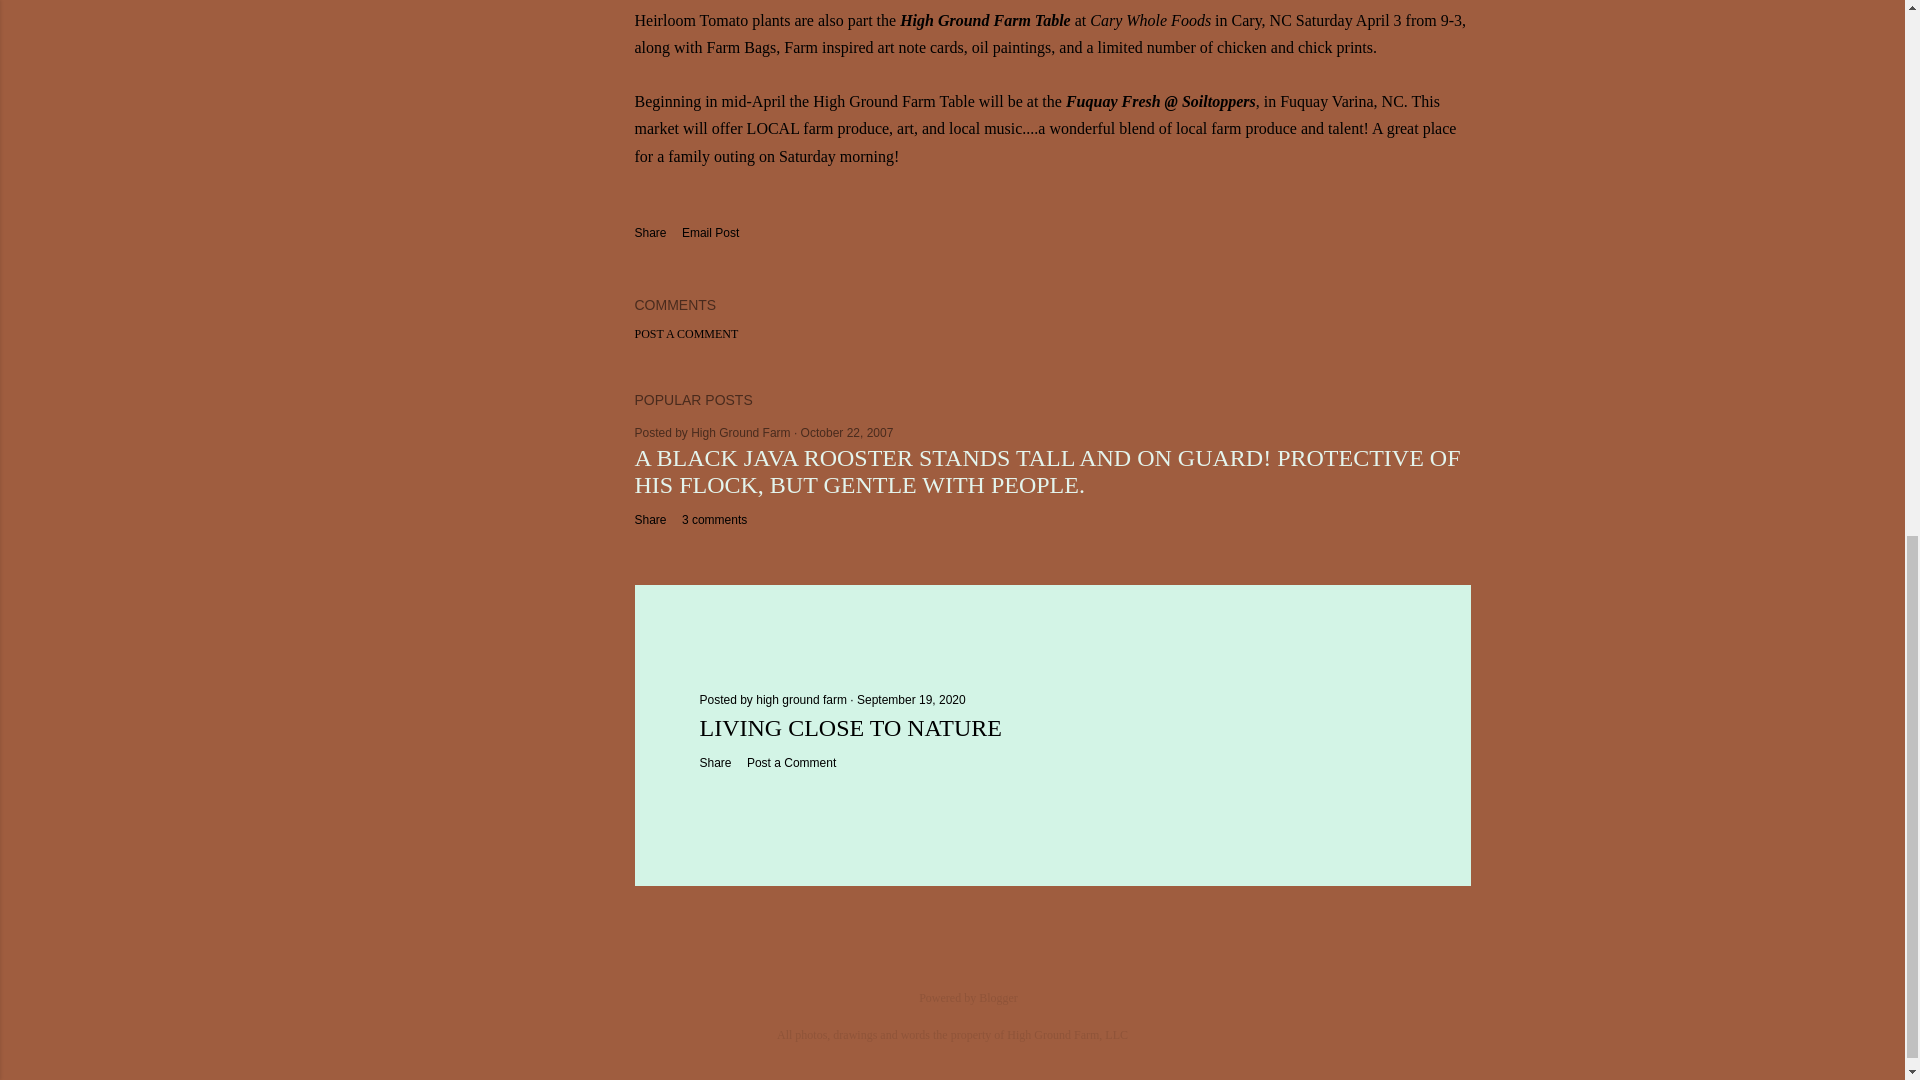  Describe the element at coordinates (650, 520) in the screenshot. I see `Share` at that location.